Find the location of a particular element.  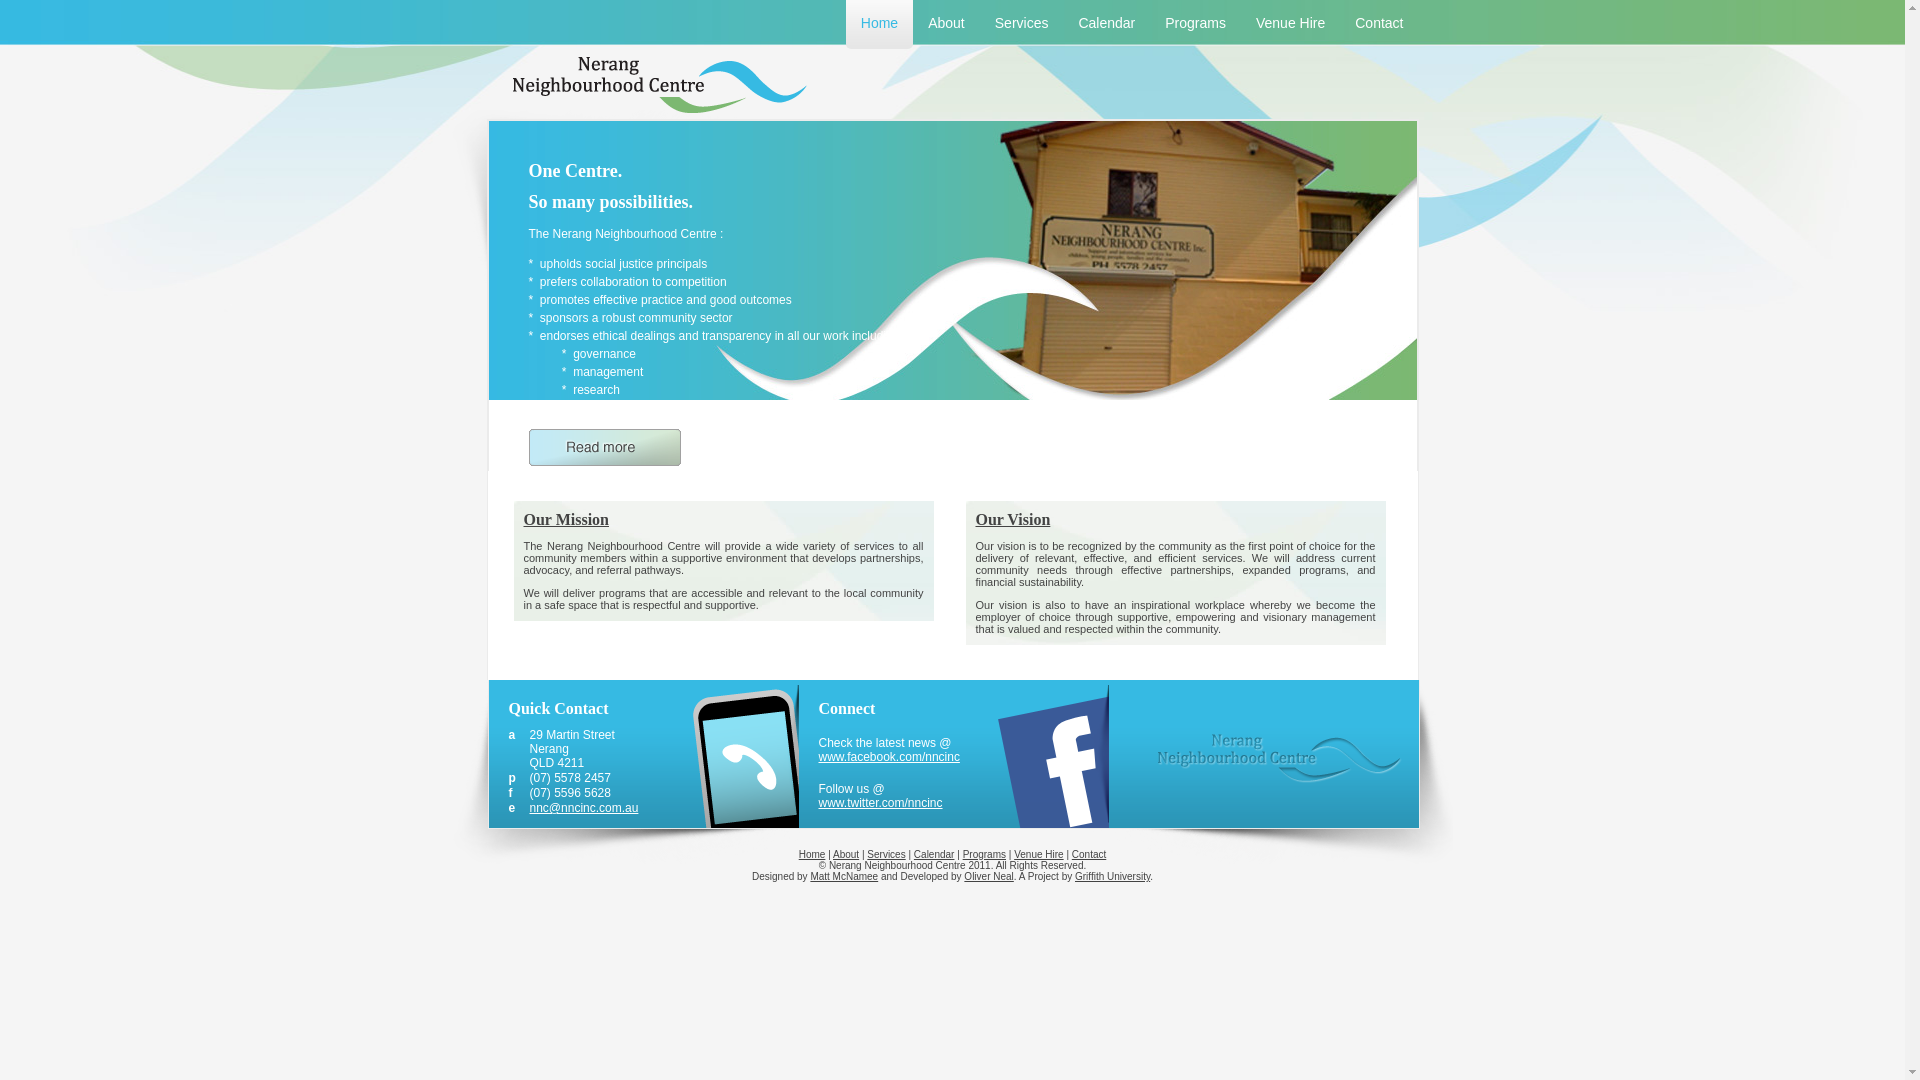

Calendar is located at coordinates (934, 854).